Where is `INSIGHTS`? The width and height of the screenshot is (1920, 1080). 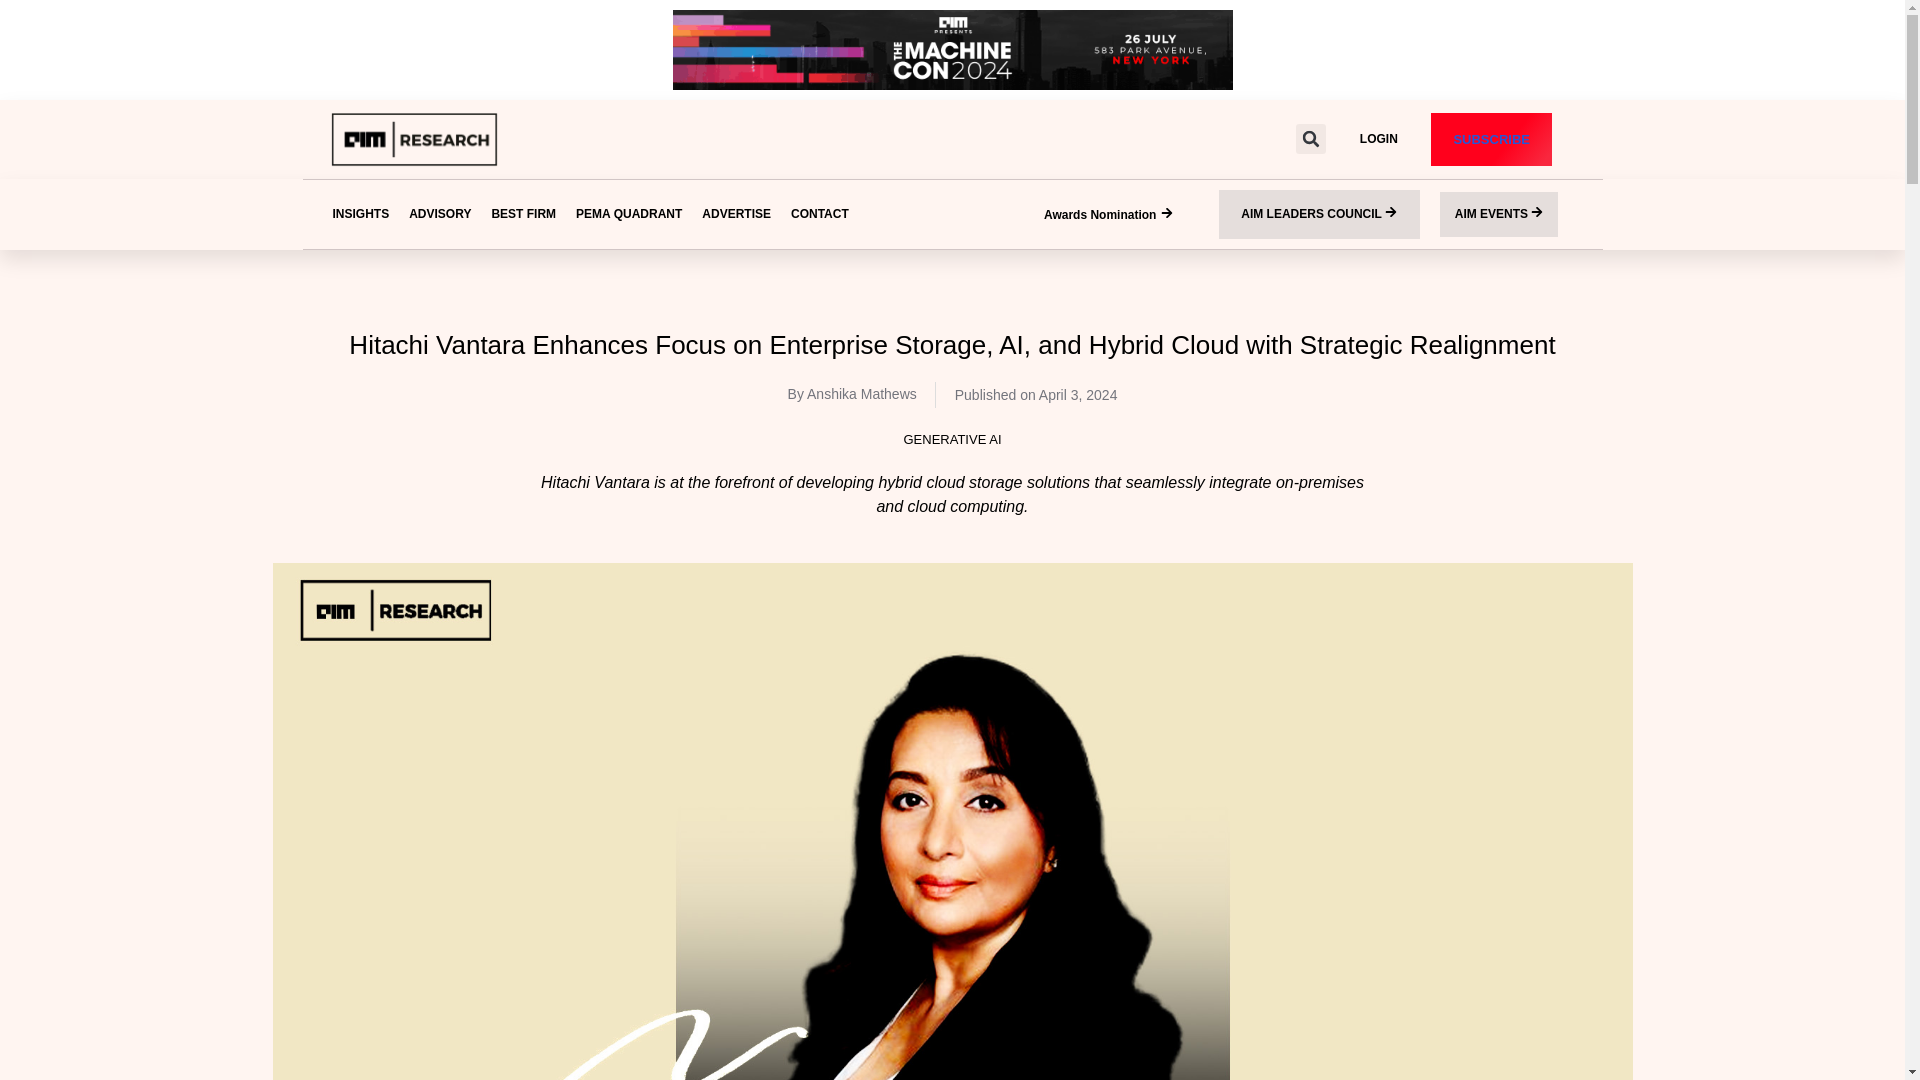 INSIGHTS is located at coordinates (360, 214).